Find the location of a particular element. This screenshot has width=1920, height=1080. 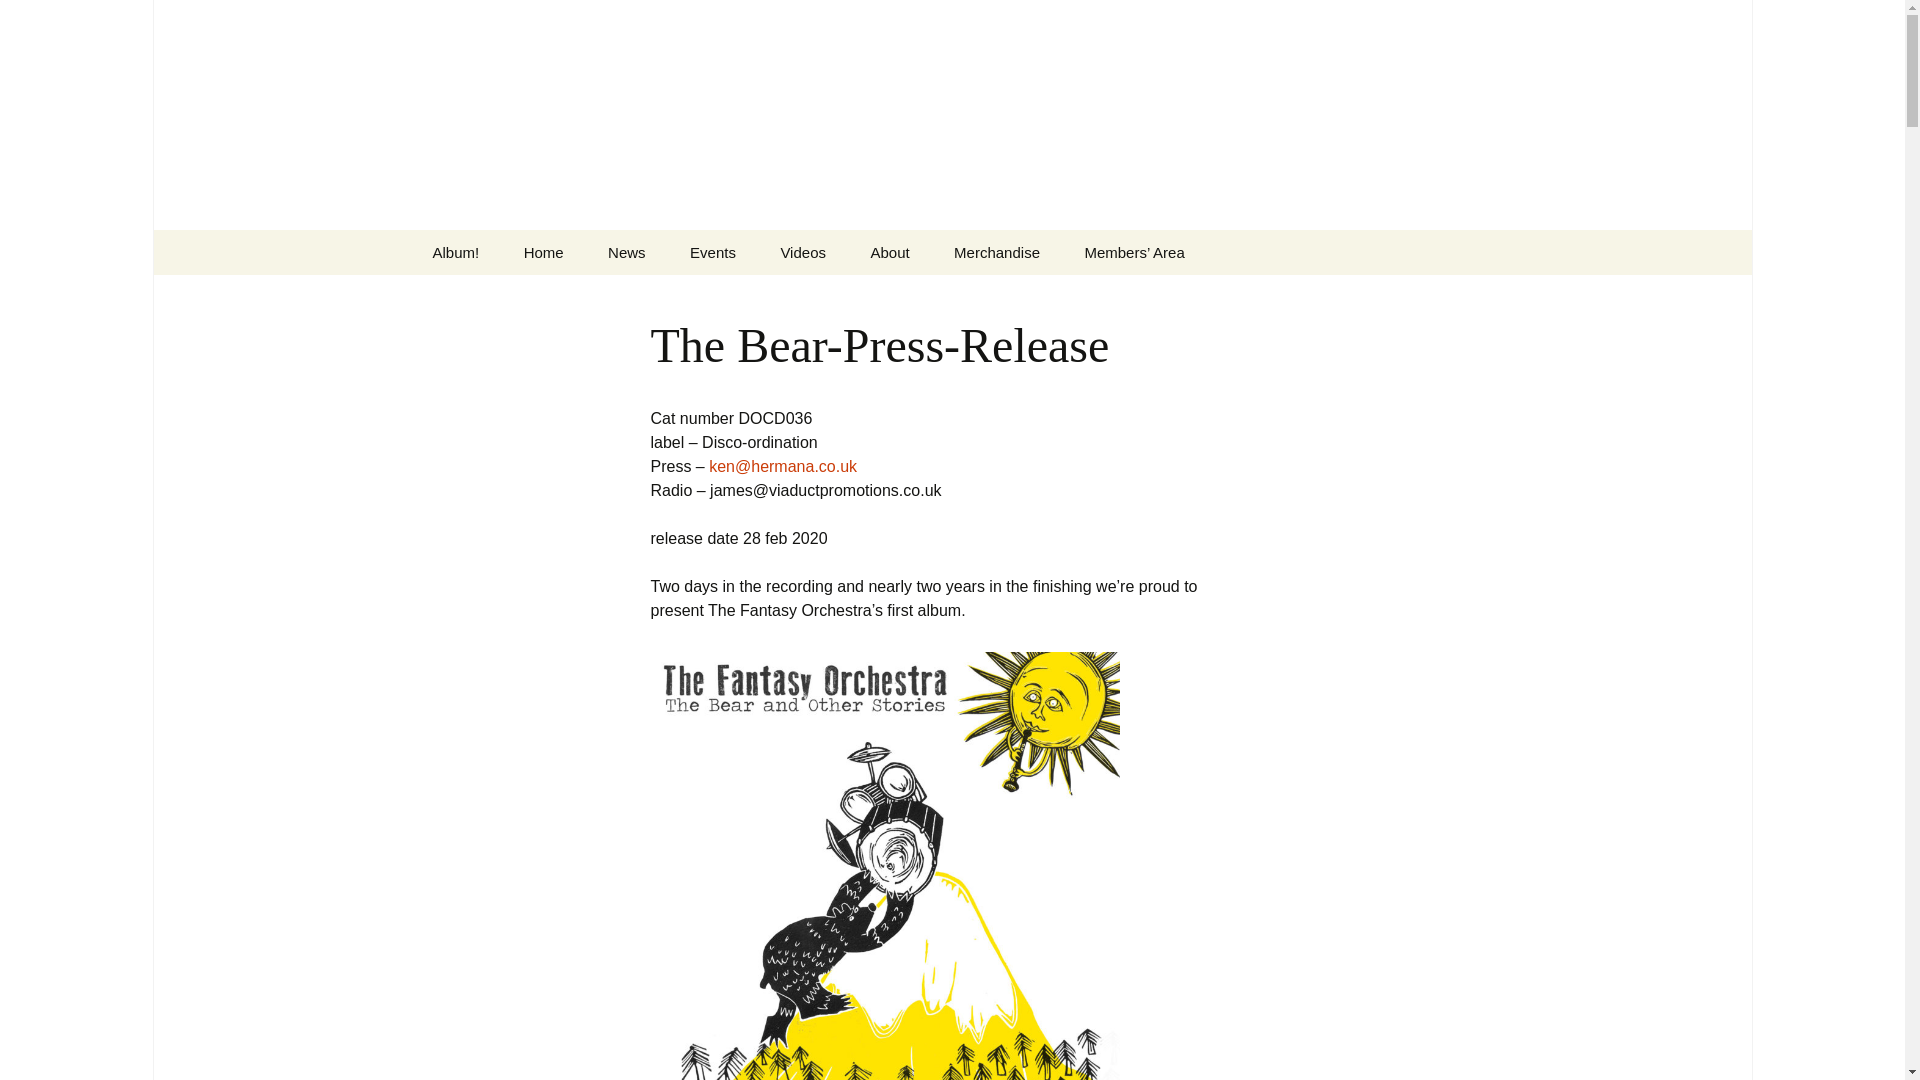

Home is located at coordinates (543, 252).